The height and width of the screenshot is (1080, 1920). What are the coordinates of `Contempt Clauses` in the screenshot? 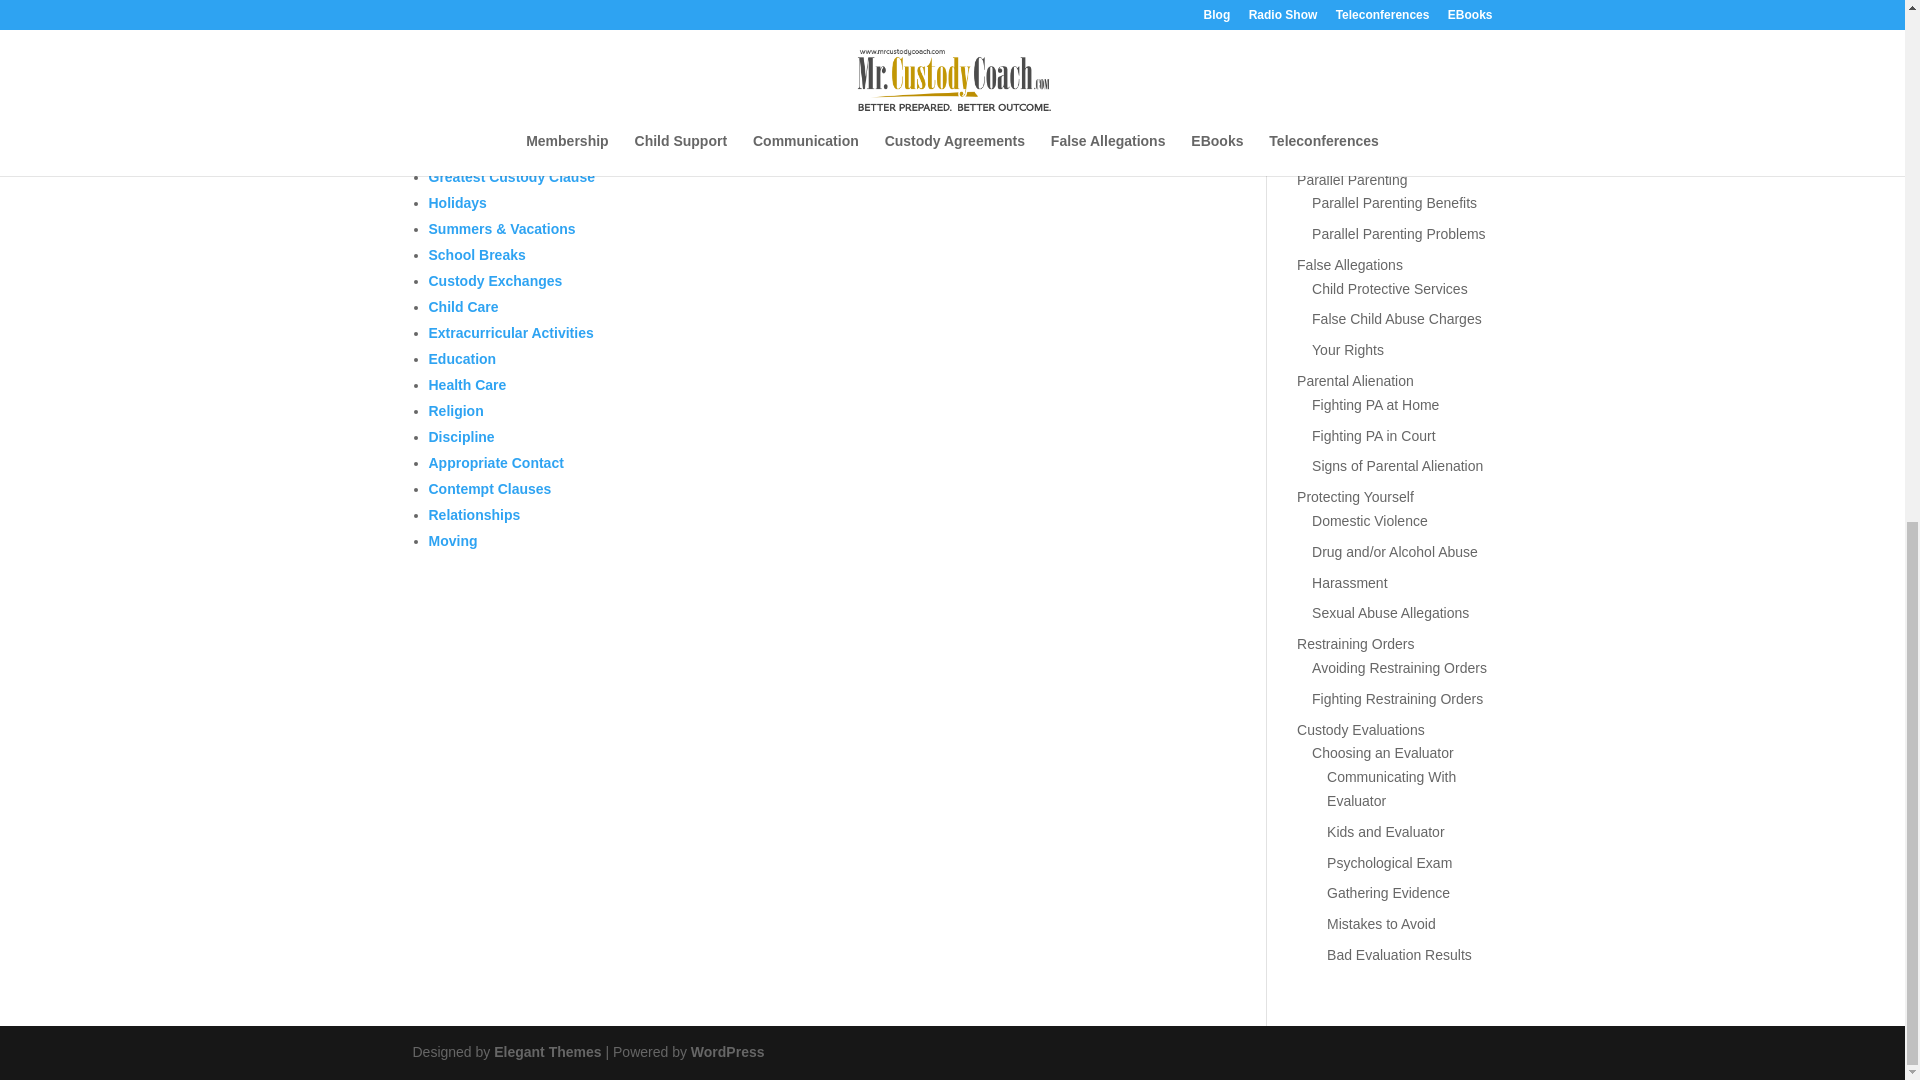 It's located at (490, 488).